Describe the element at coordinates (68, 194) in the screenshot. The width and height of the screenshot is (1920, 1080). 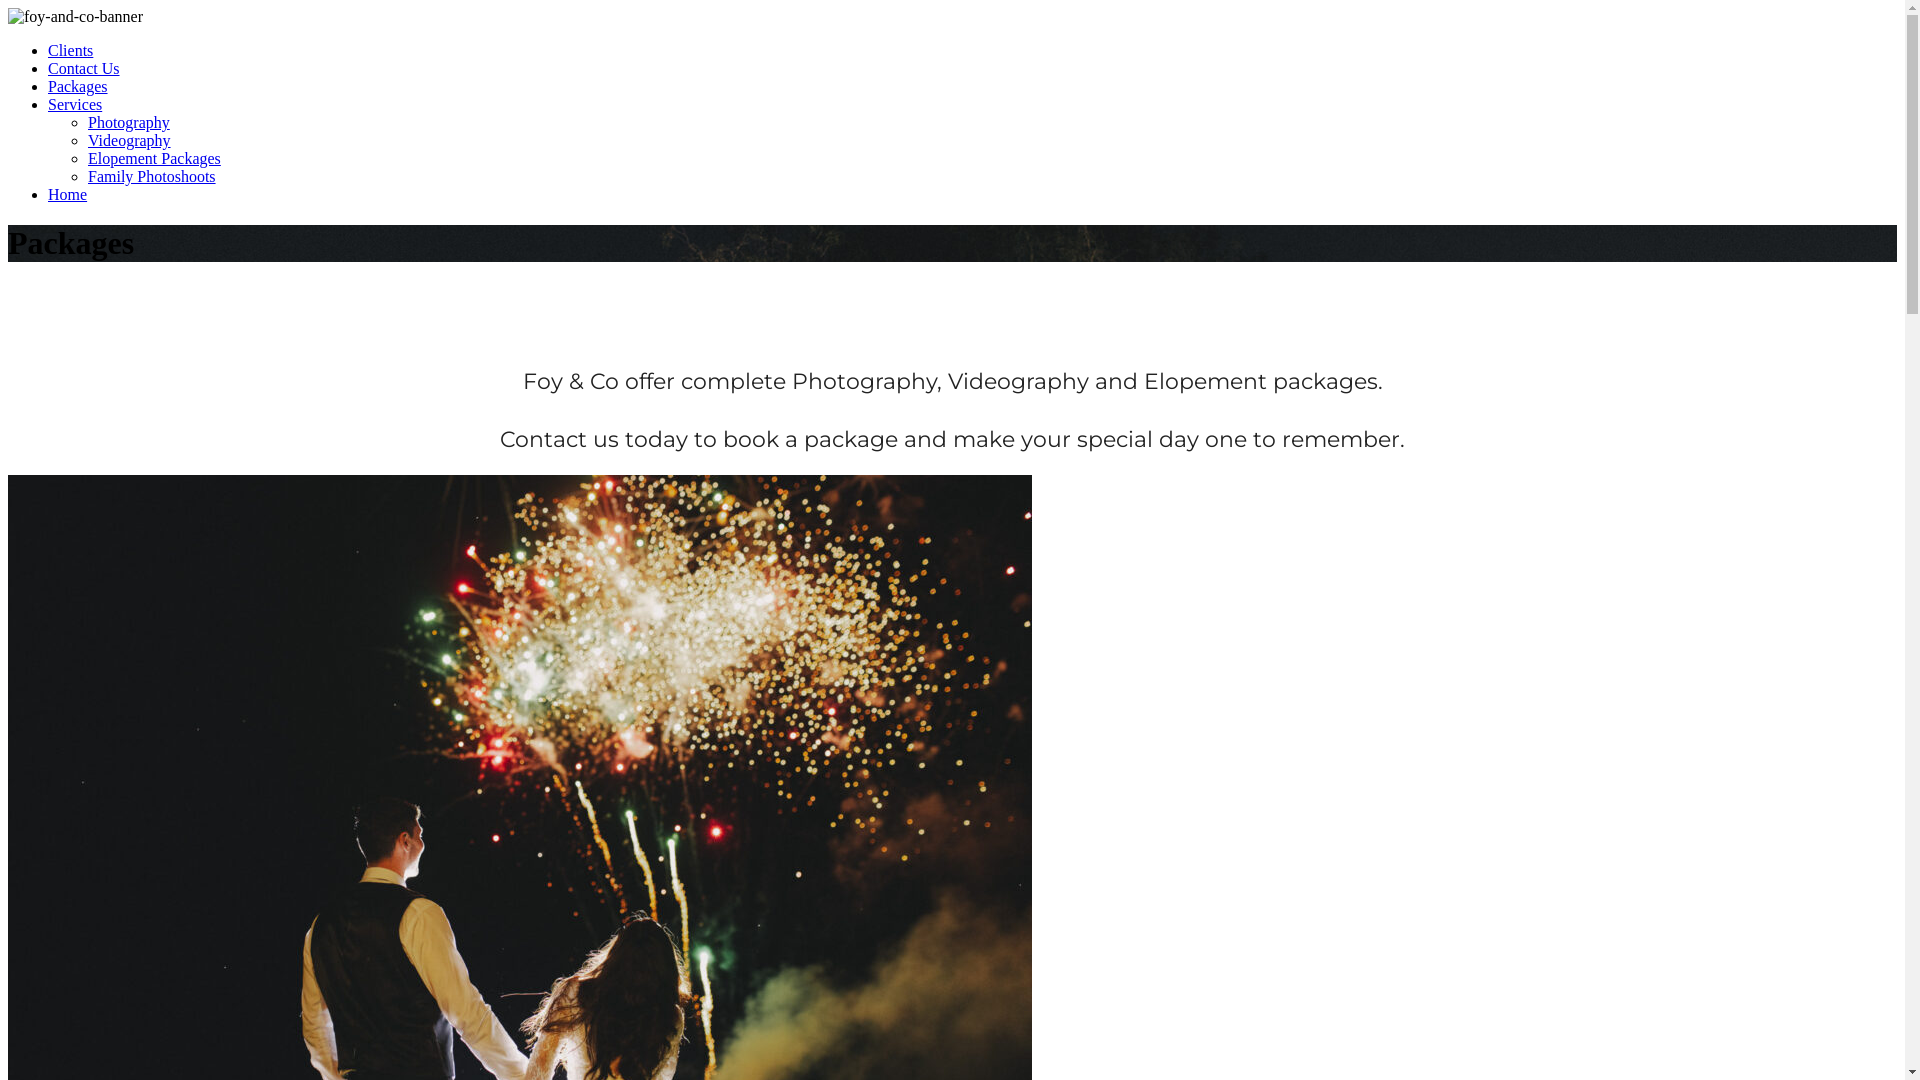
I see `Home` at that location.